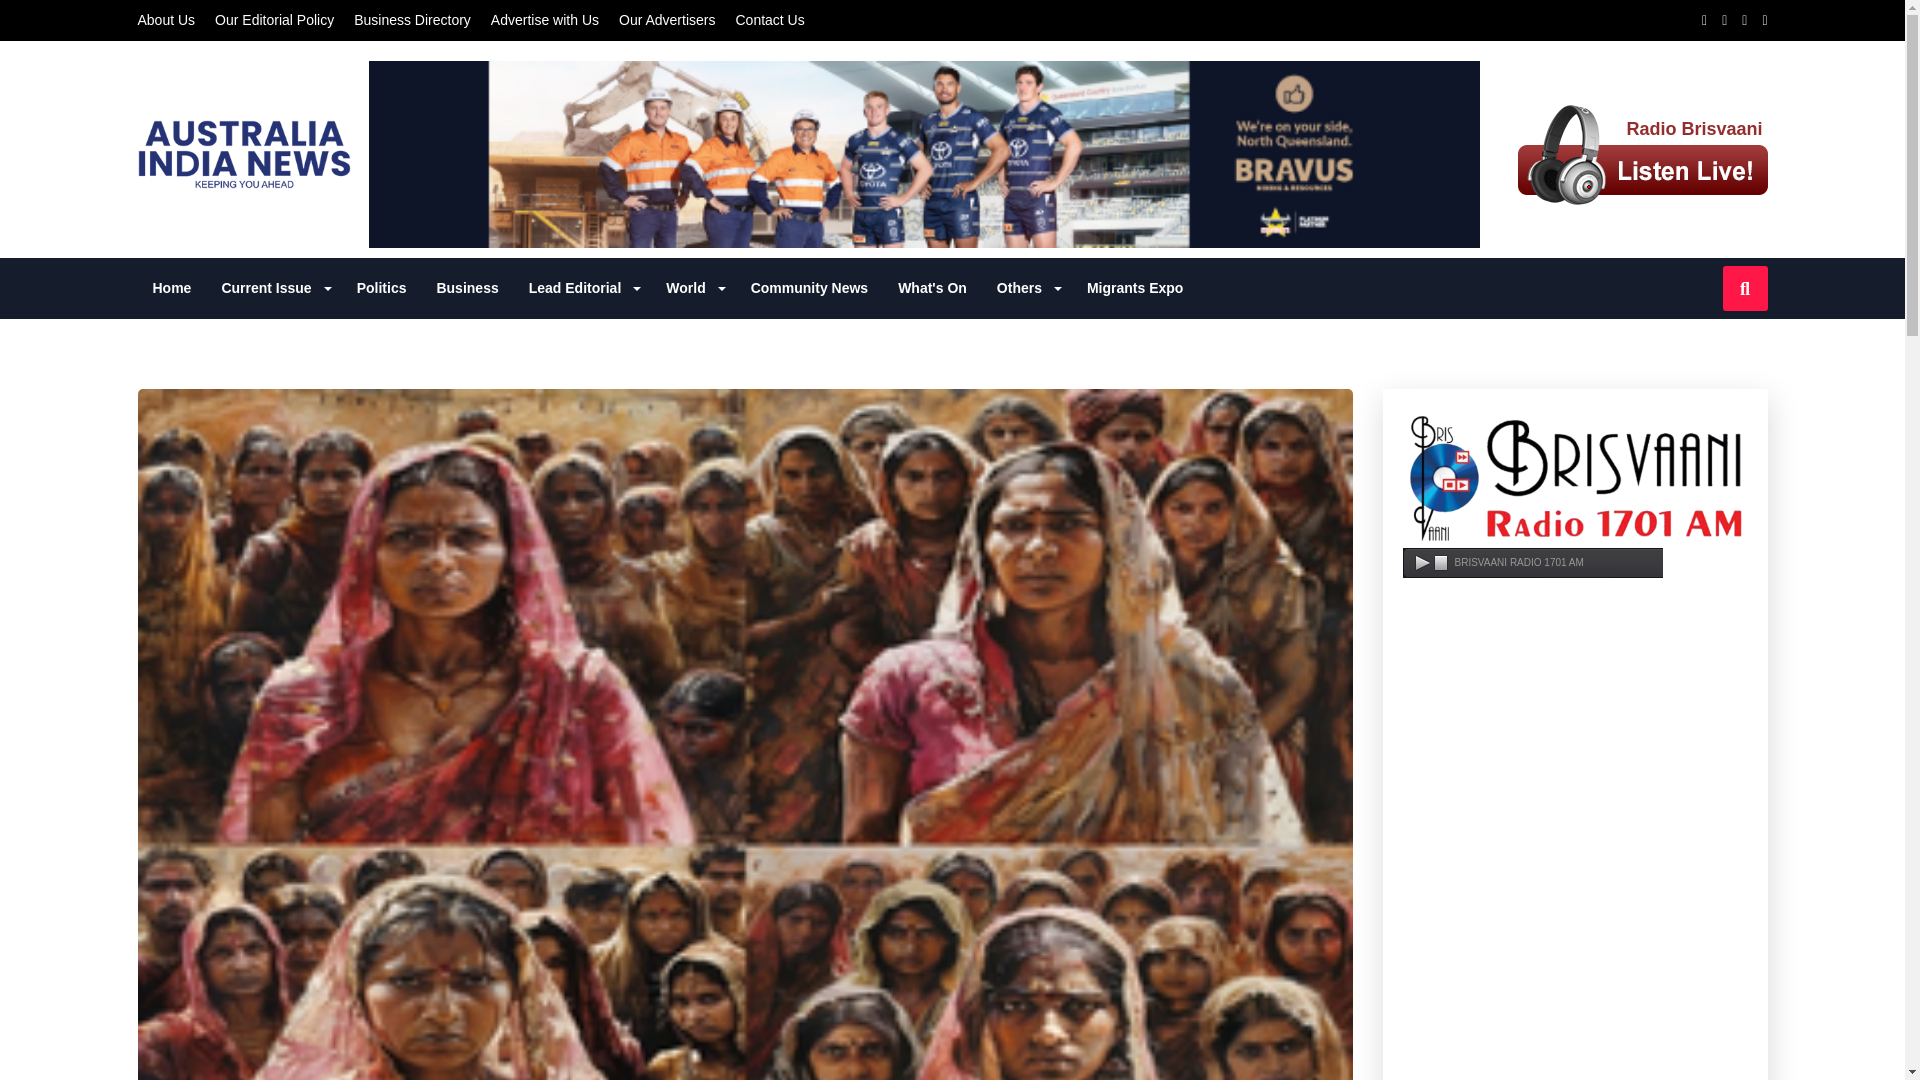  What do you see at coordinates (1134, 288) in the screenshot?
I see `Migrants Expo` at bounding box center [1134, 288].